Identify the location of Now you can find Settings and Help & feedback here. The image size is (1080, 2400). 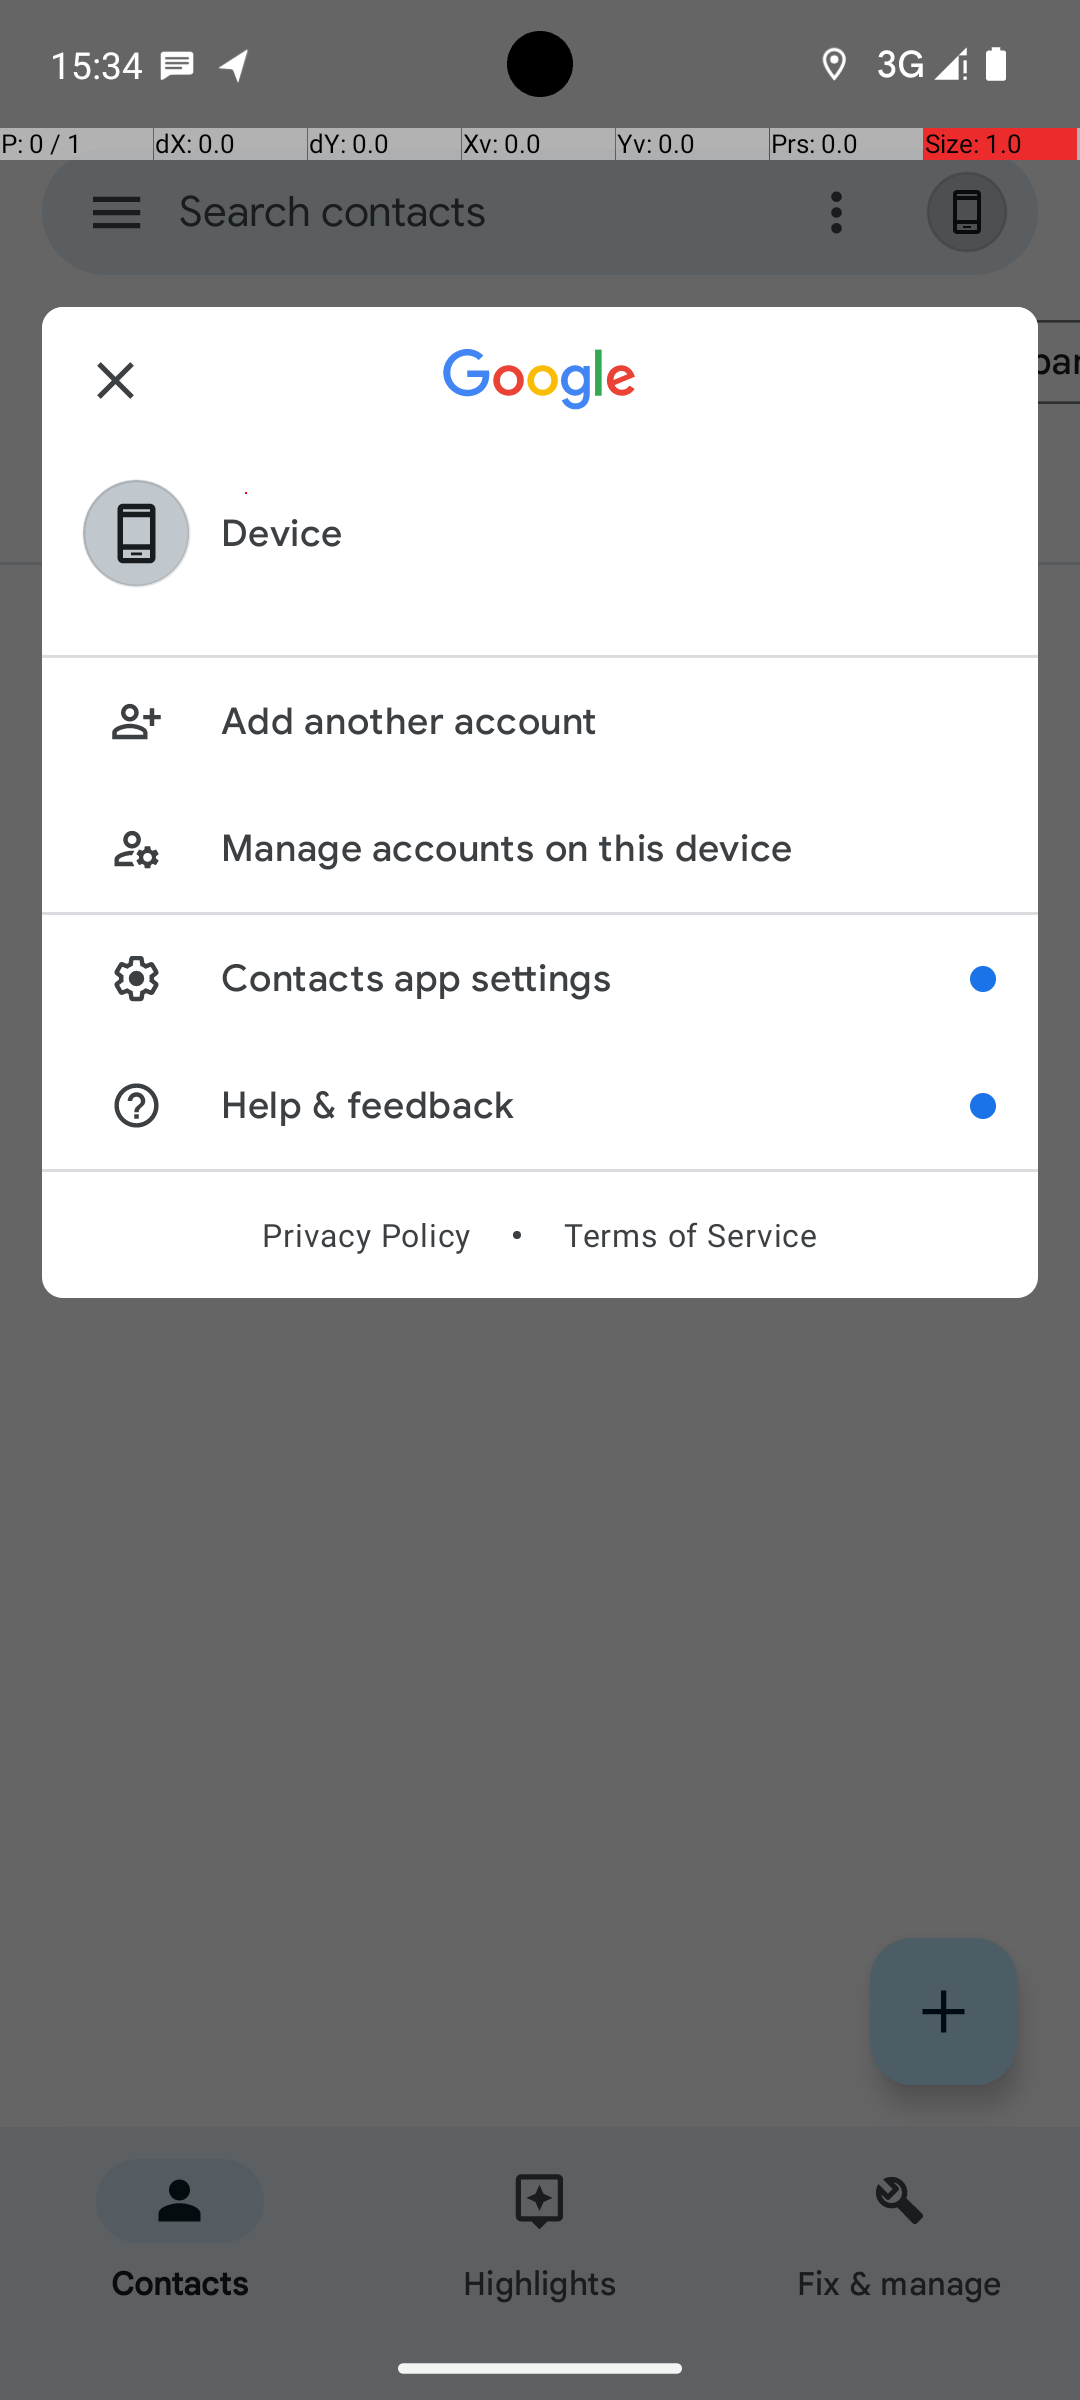
(983, 979).